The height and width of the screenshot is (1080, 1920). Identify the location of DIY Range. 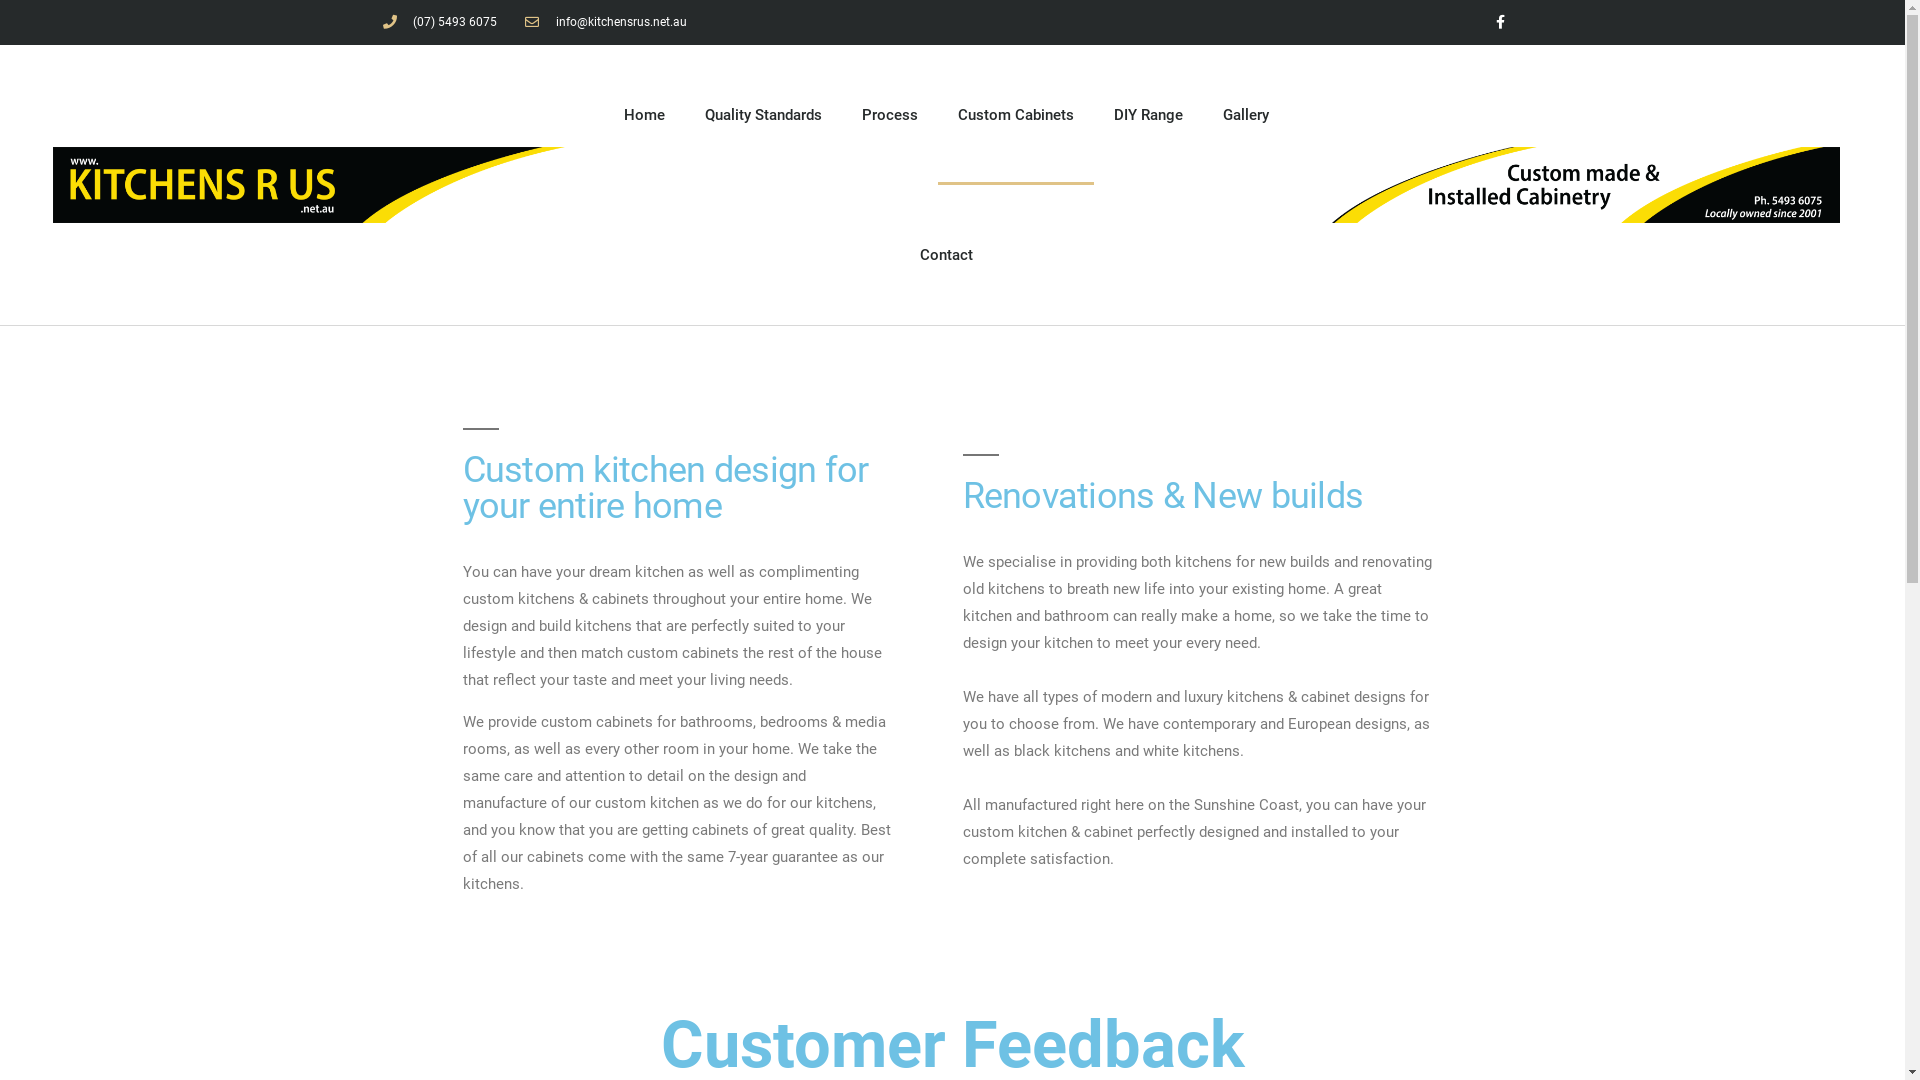
(1148, 115).